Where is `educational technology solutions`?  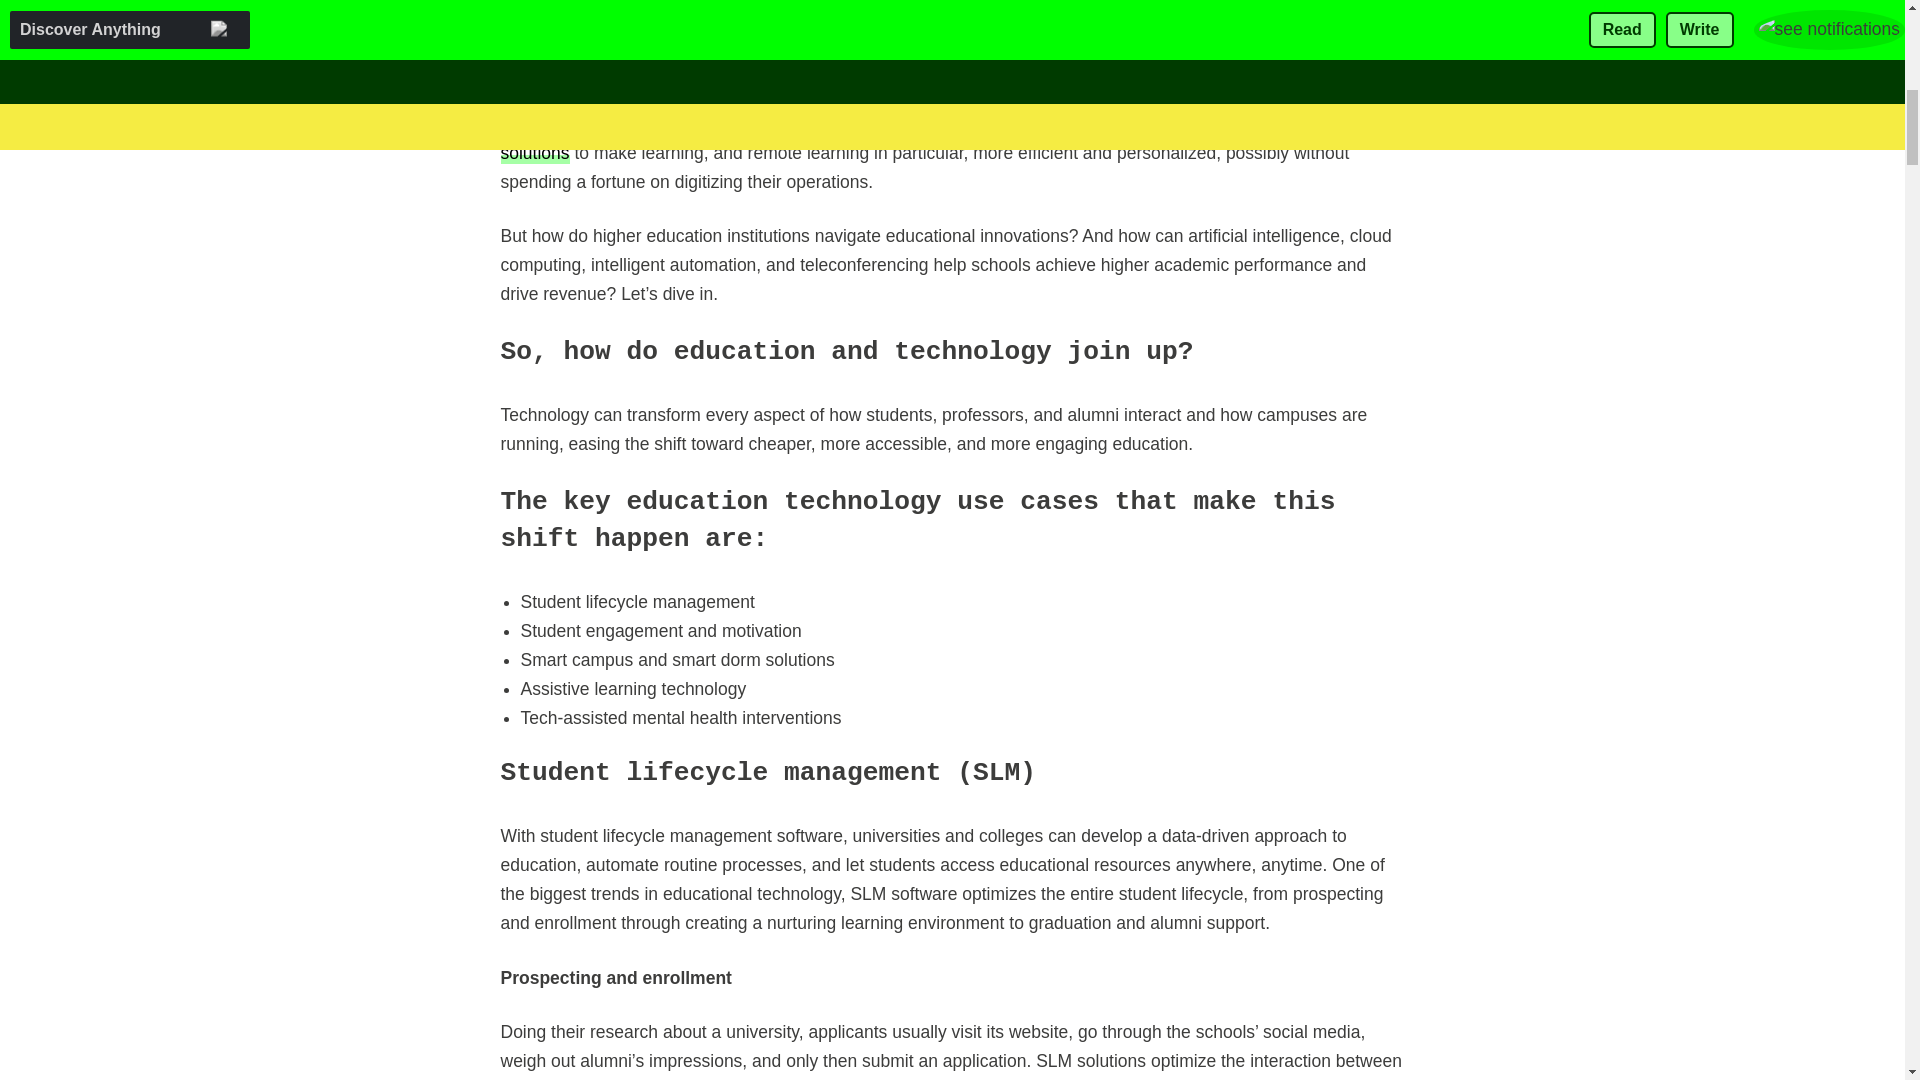
educational technology solutions is located at coordinates (931, 137).